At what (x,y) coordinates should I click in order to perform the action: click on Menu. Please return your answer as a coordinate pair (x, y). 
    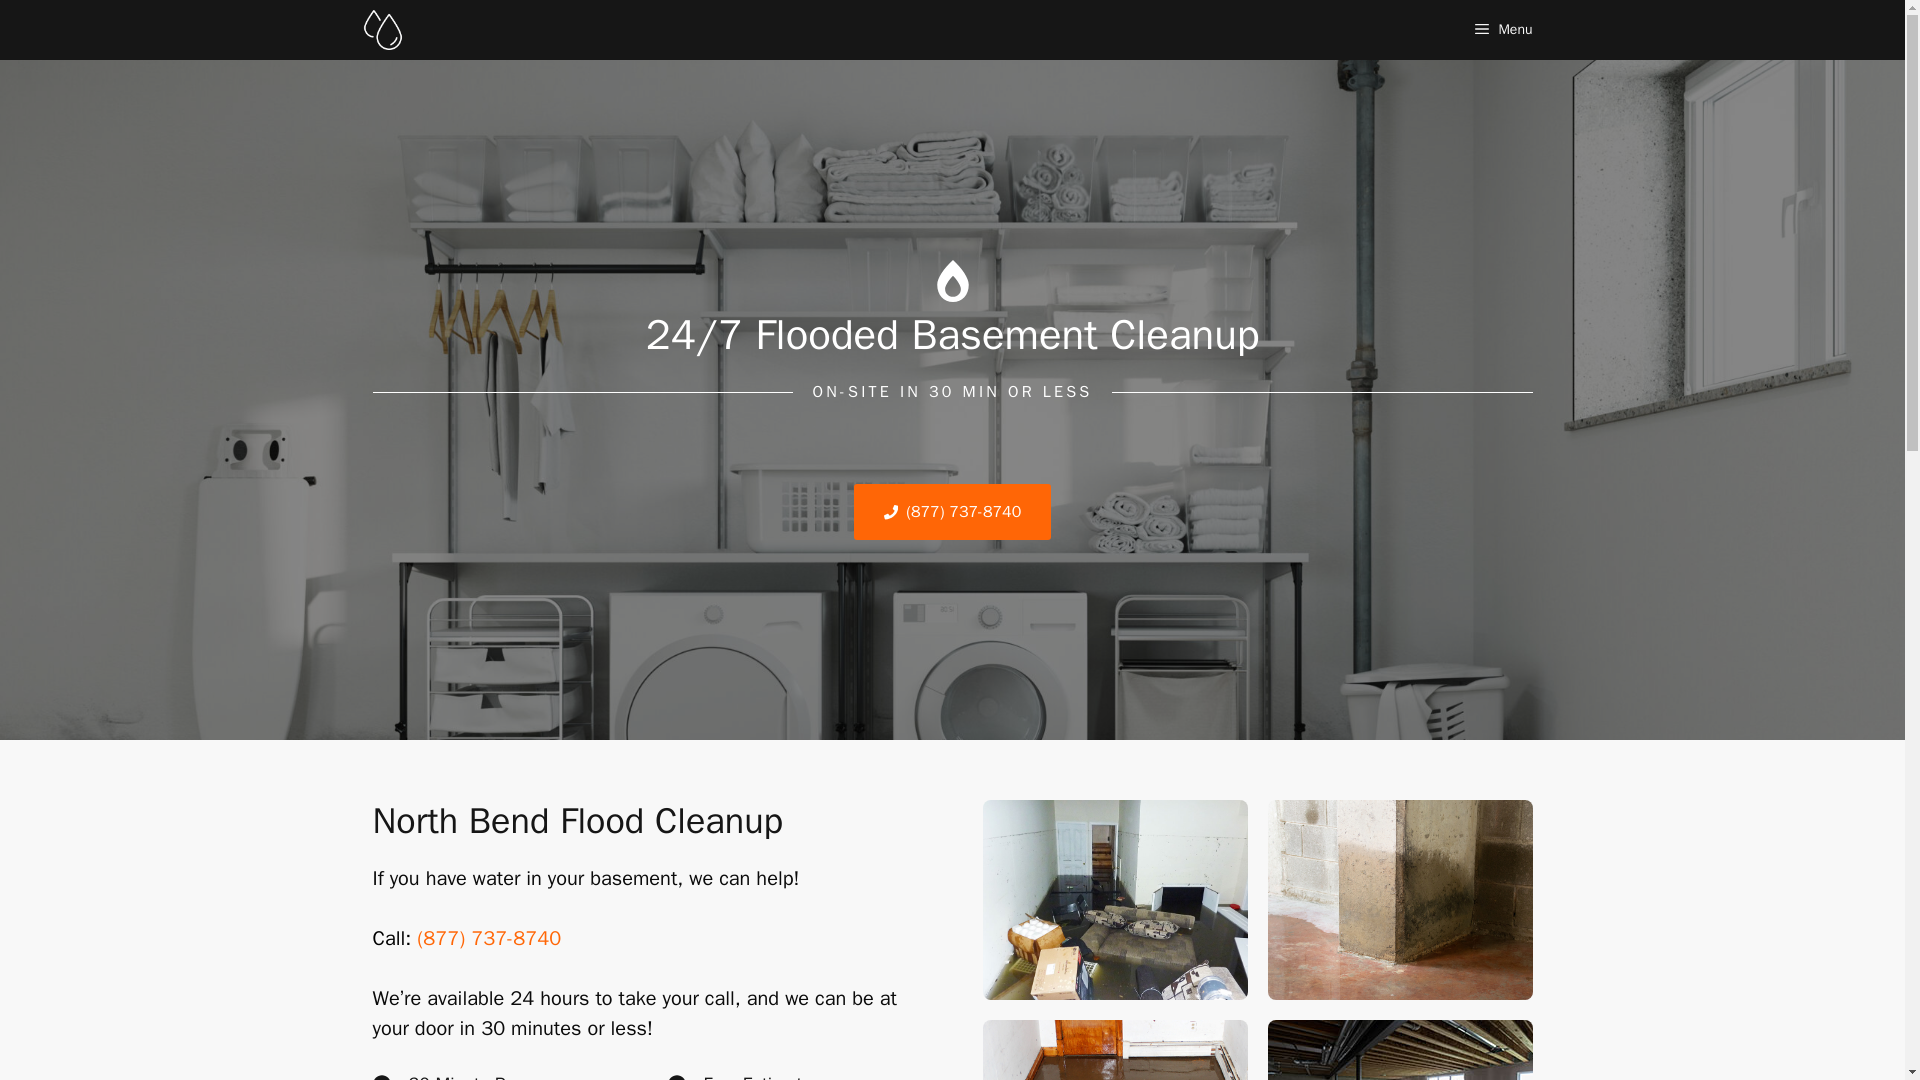
    Looking at the image, I should click on (1503, 30).